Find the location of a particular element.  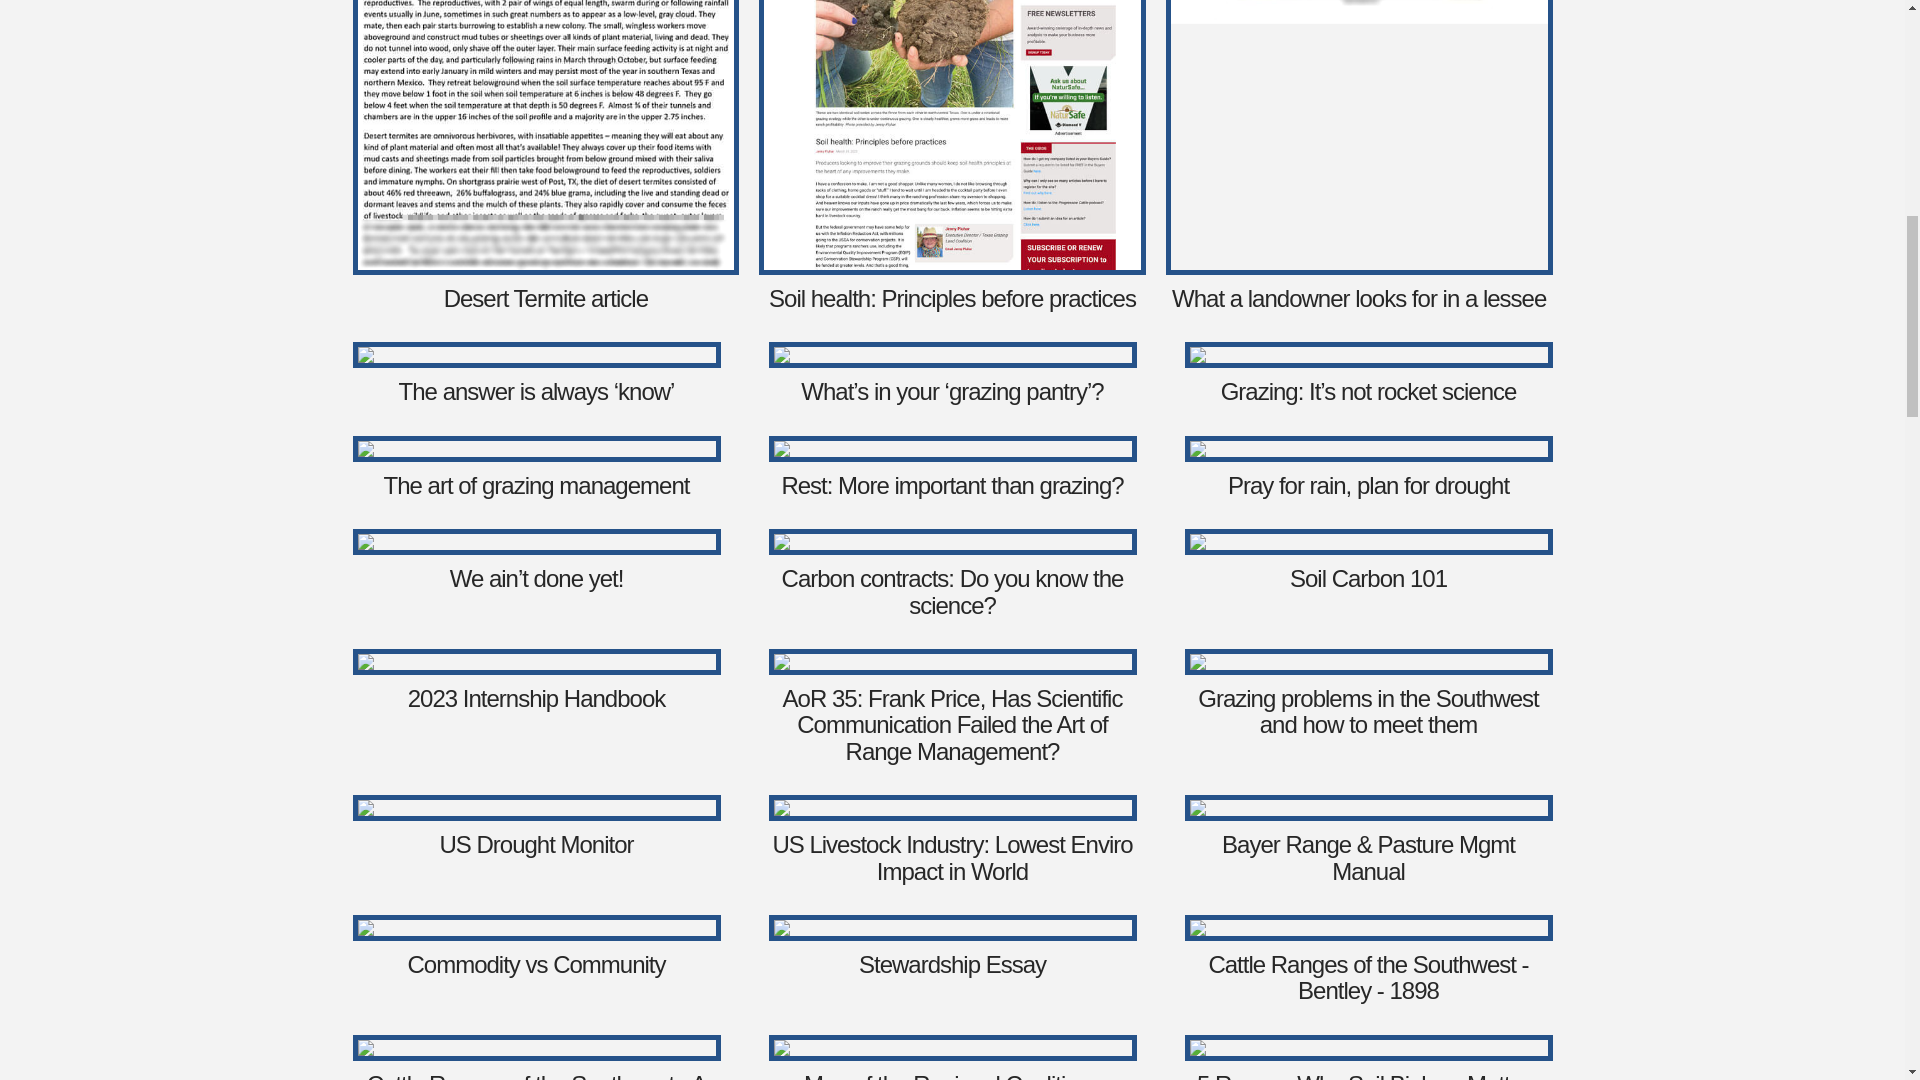

Soil health: Principles before practices is located at coordinates (952, 298).